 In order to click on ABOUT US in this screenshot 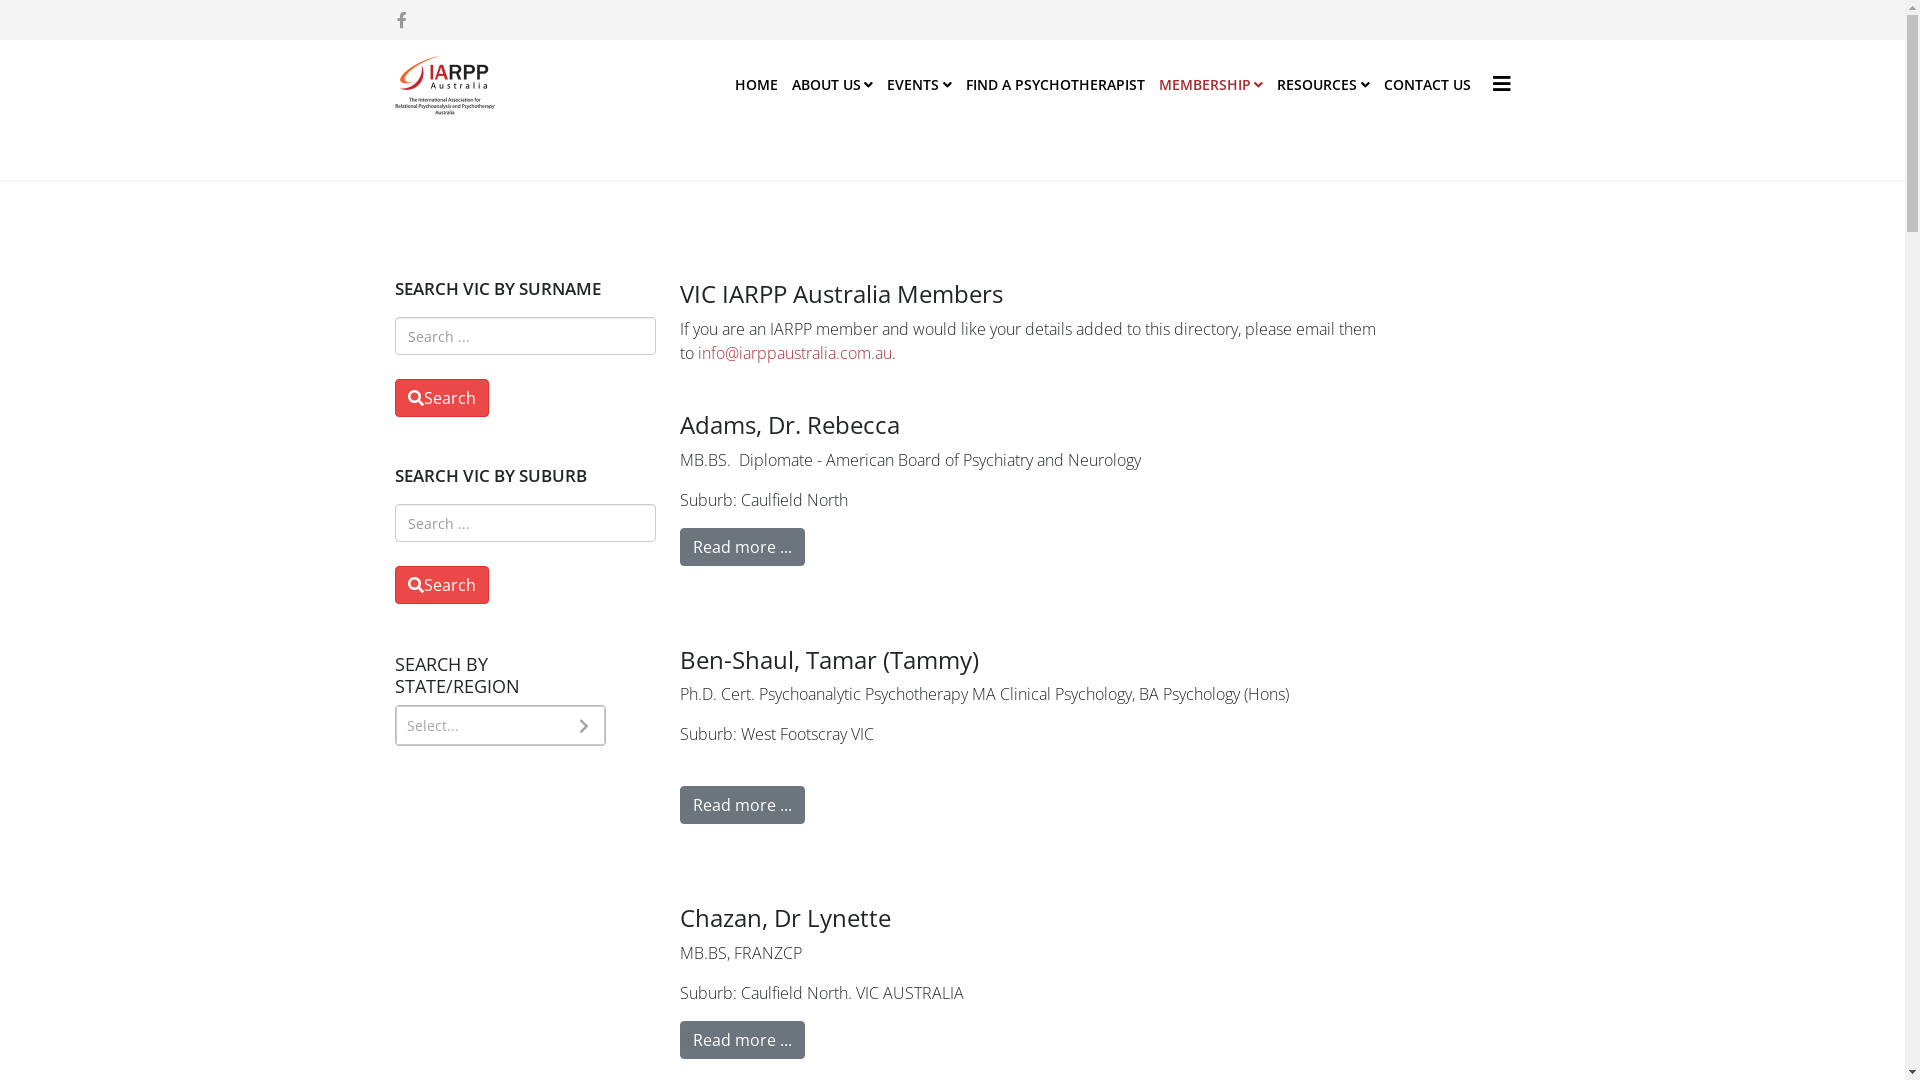, I will do `click(832, 85)`.